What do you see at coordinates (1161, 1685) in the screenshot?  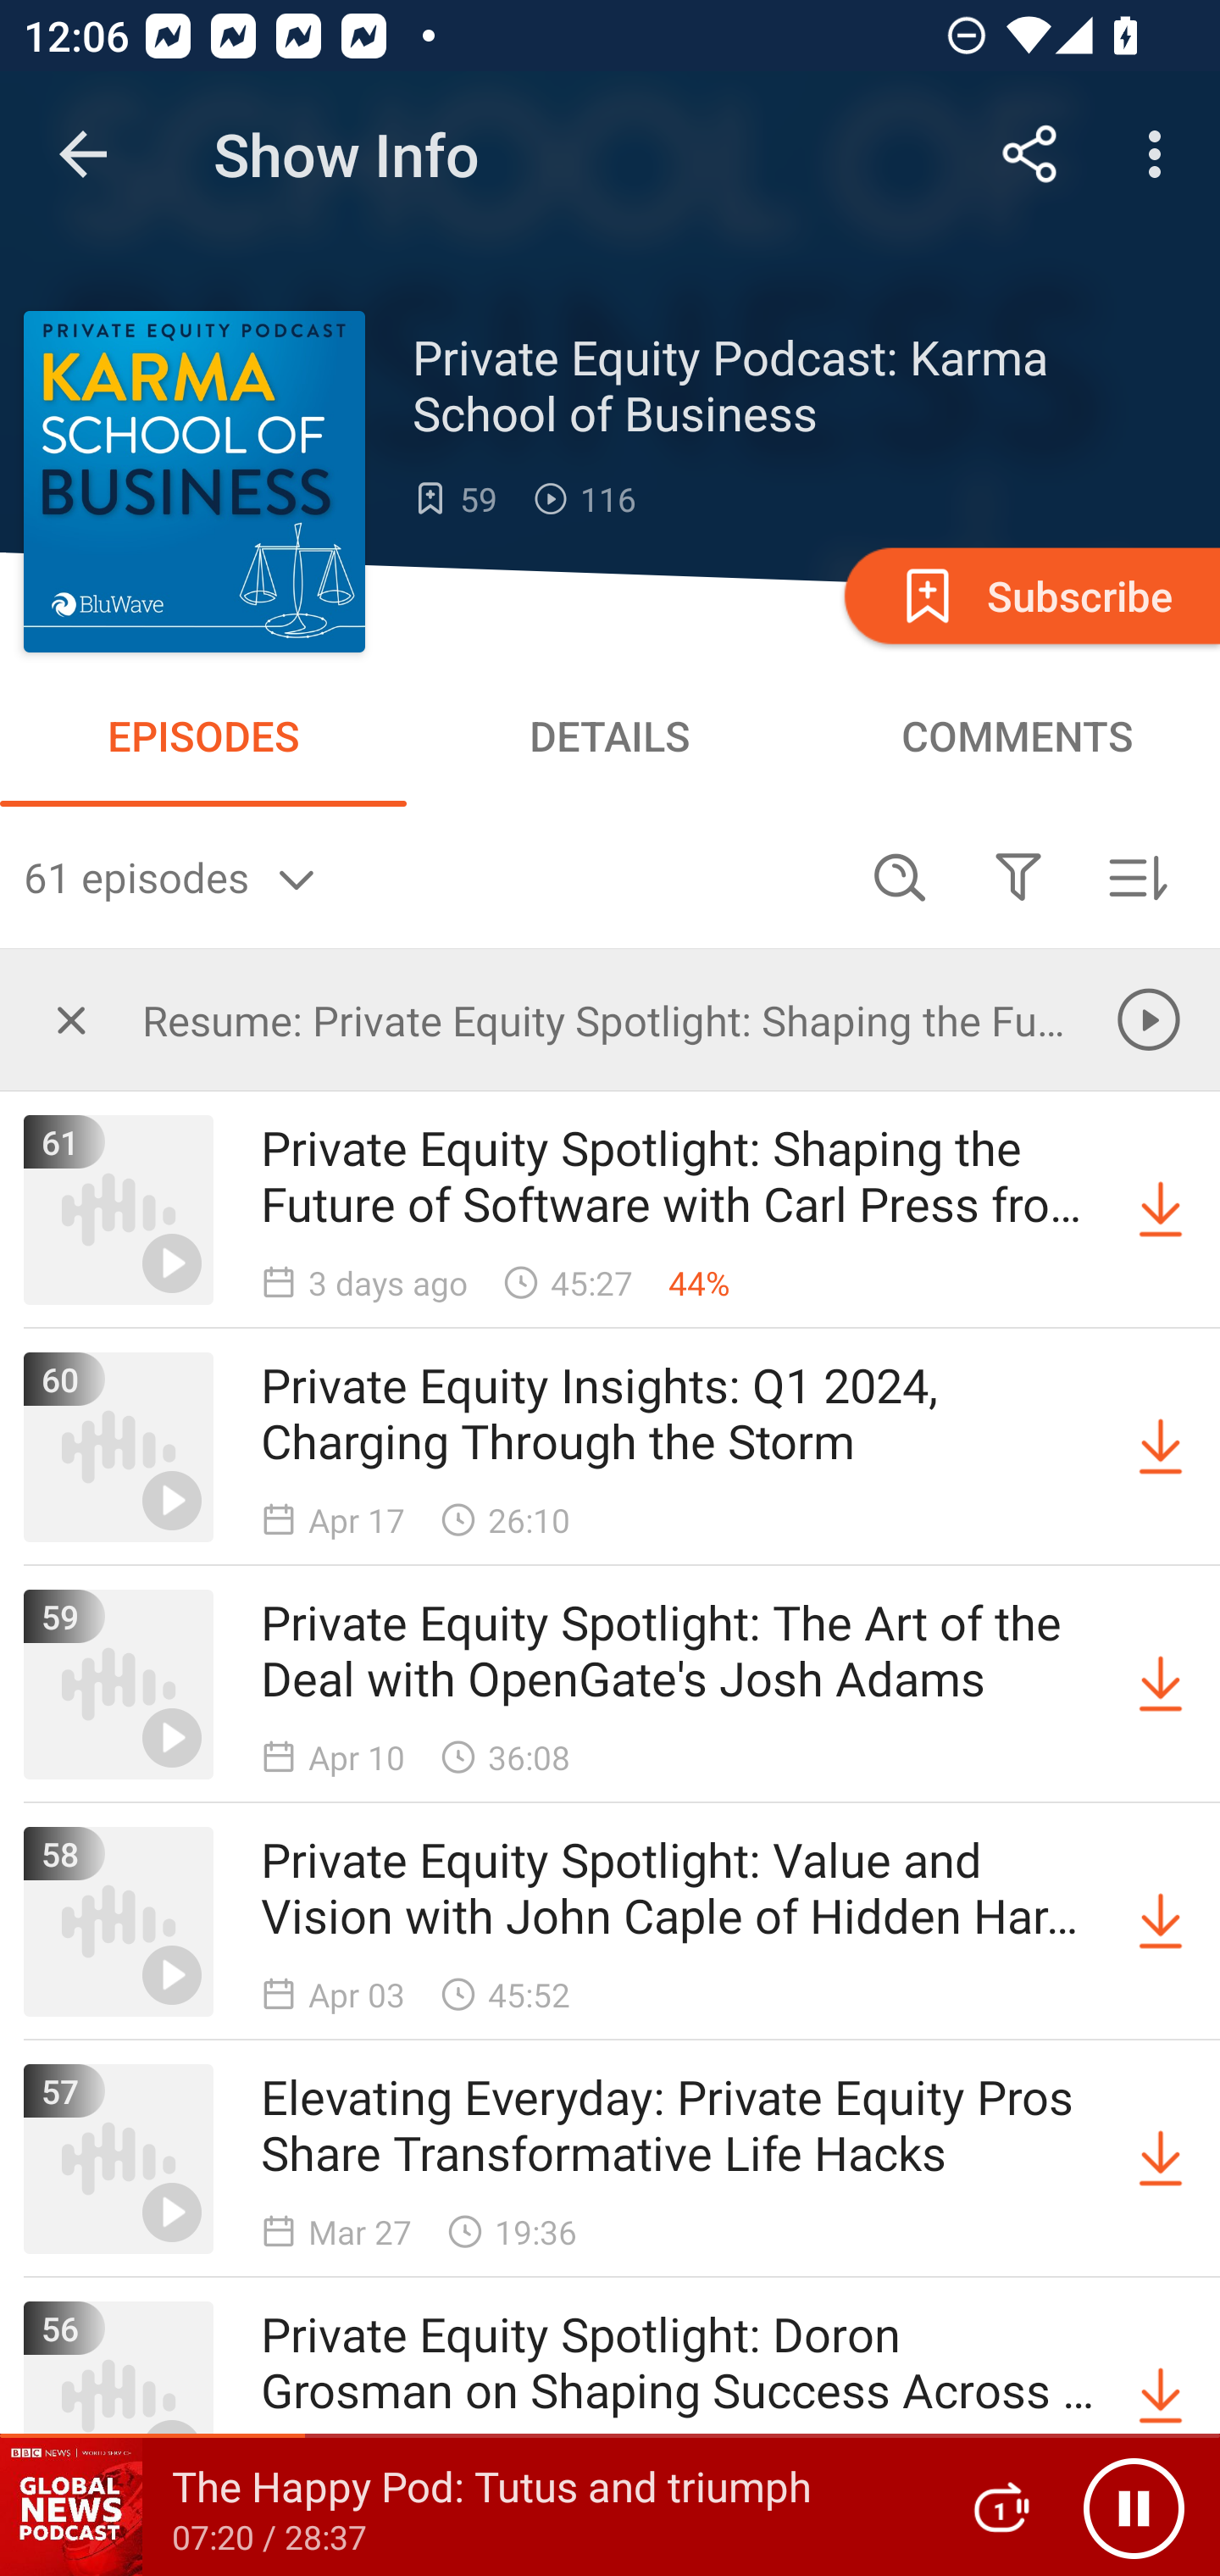 I see `Download` at bounding box center [1161, 1685].